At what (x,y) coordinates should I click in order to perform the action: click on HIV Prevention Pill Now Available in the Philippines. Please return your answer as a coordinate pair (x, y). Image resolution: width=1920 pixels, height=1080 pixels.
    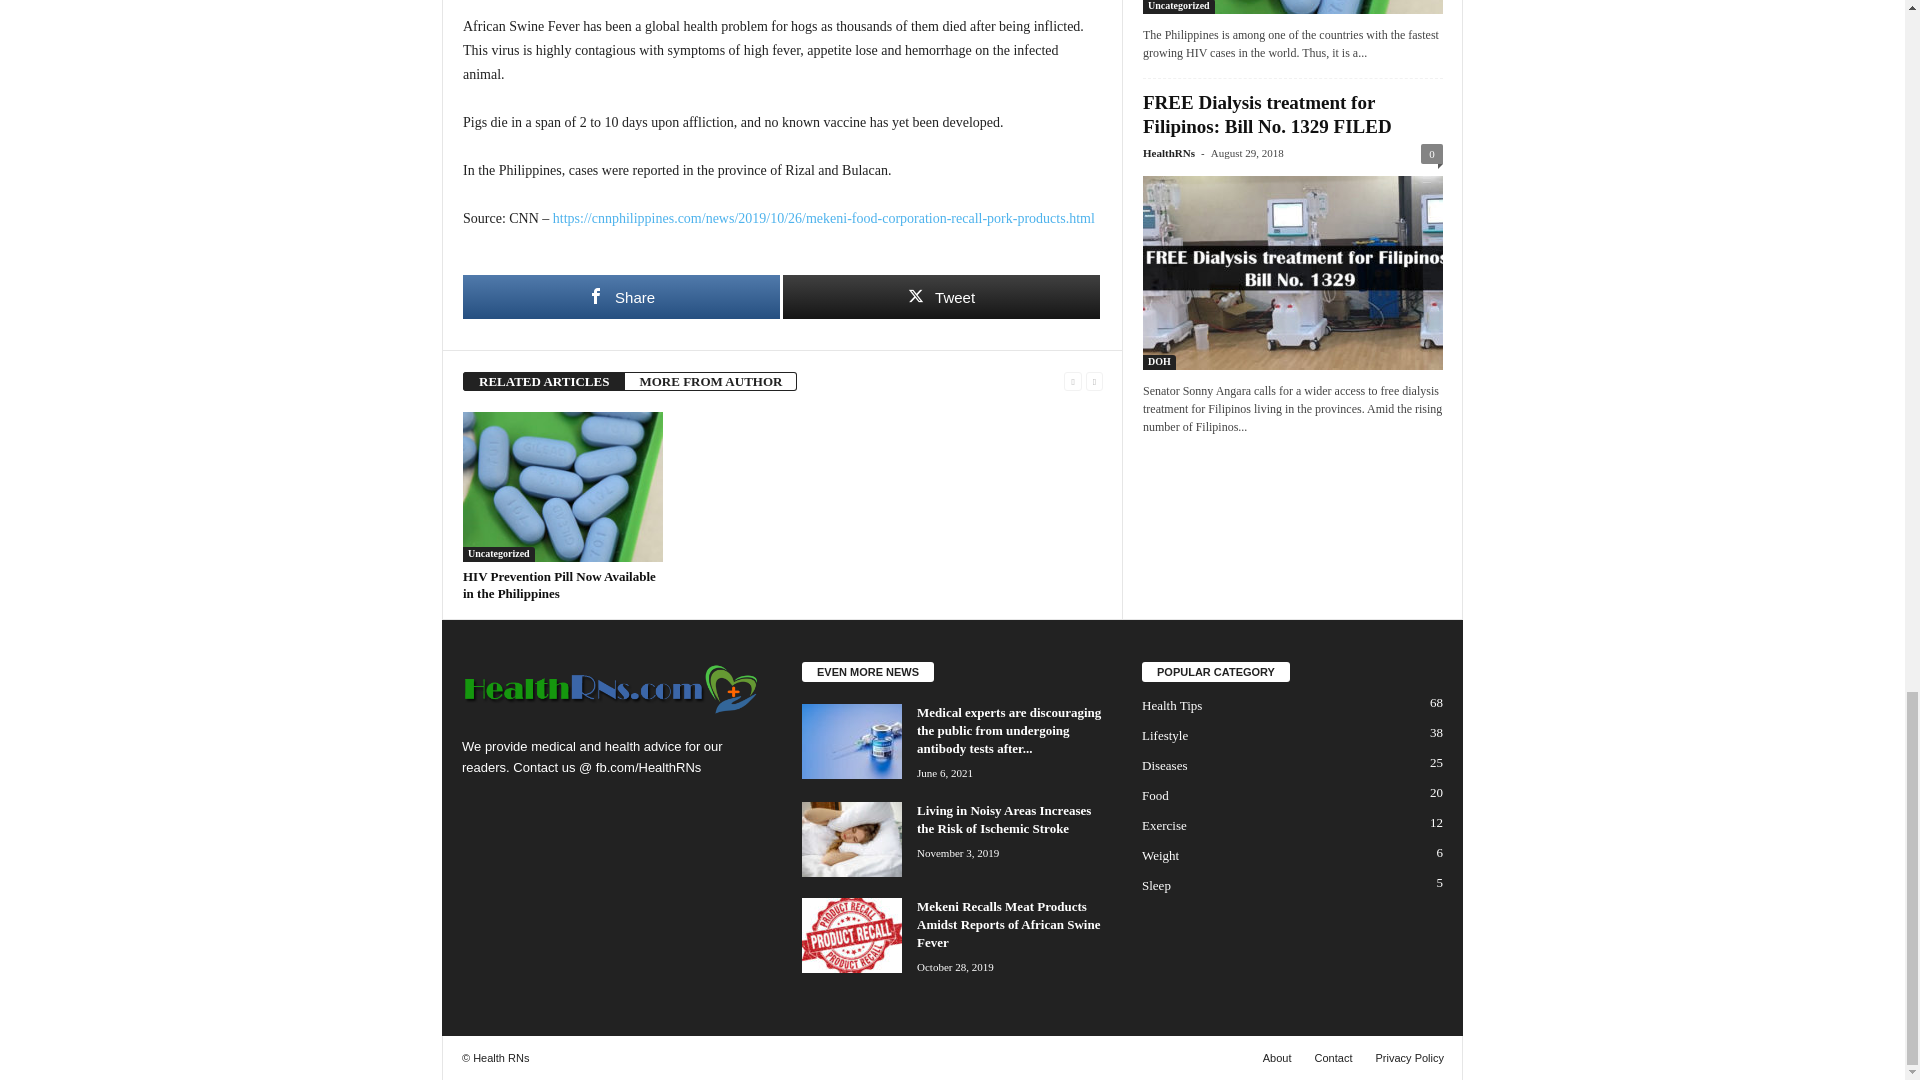
    Looking at the image, I should click on (562, 486).